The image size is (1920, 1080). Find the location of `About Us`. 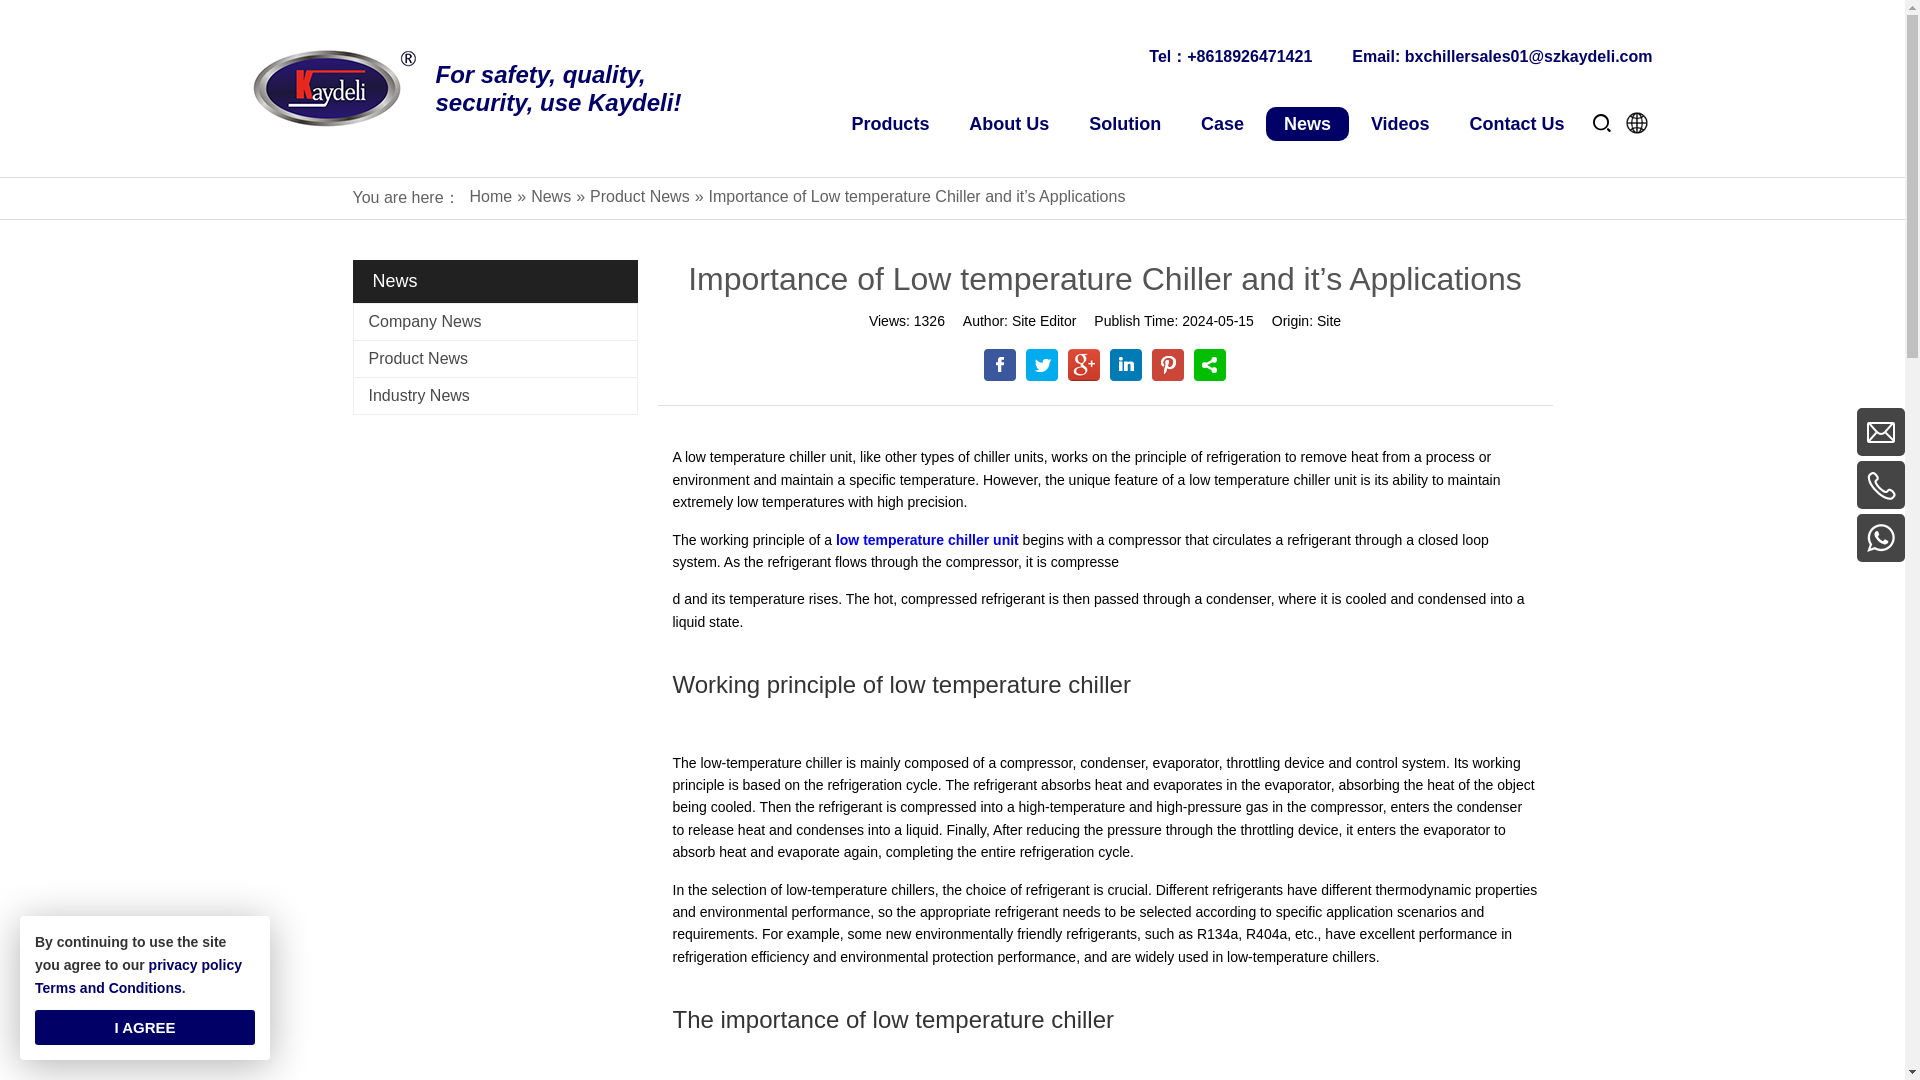

About Us is located at coordinates (1008, 124).